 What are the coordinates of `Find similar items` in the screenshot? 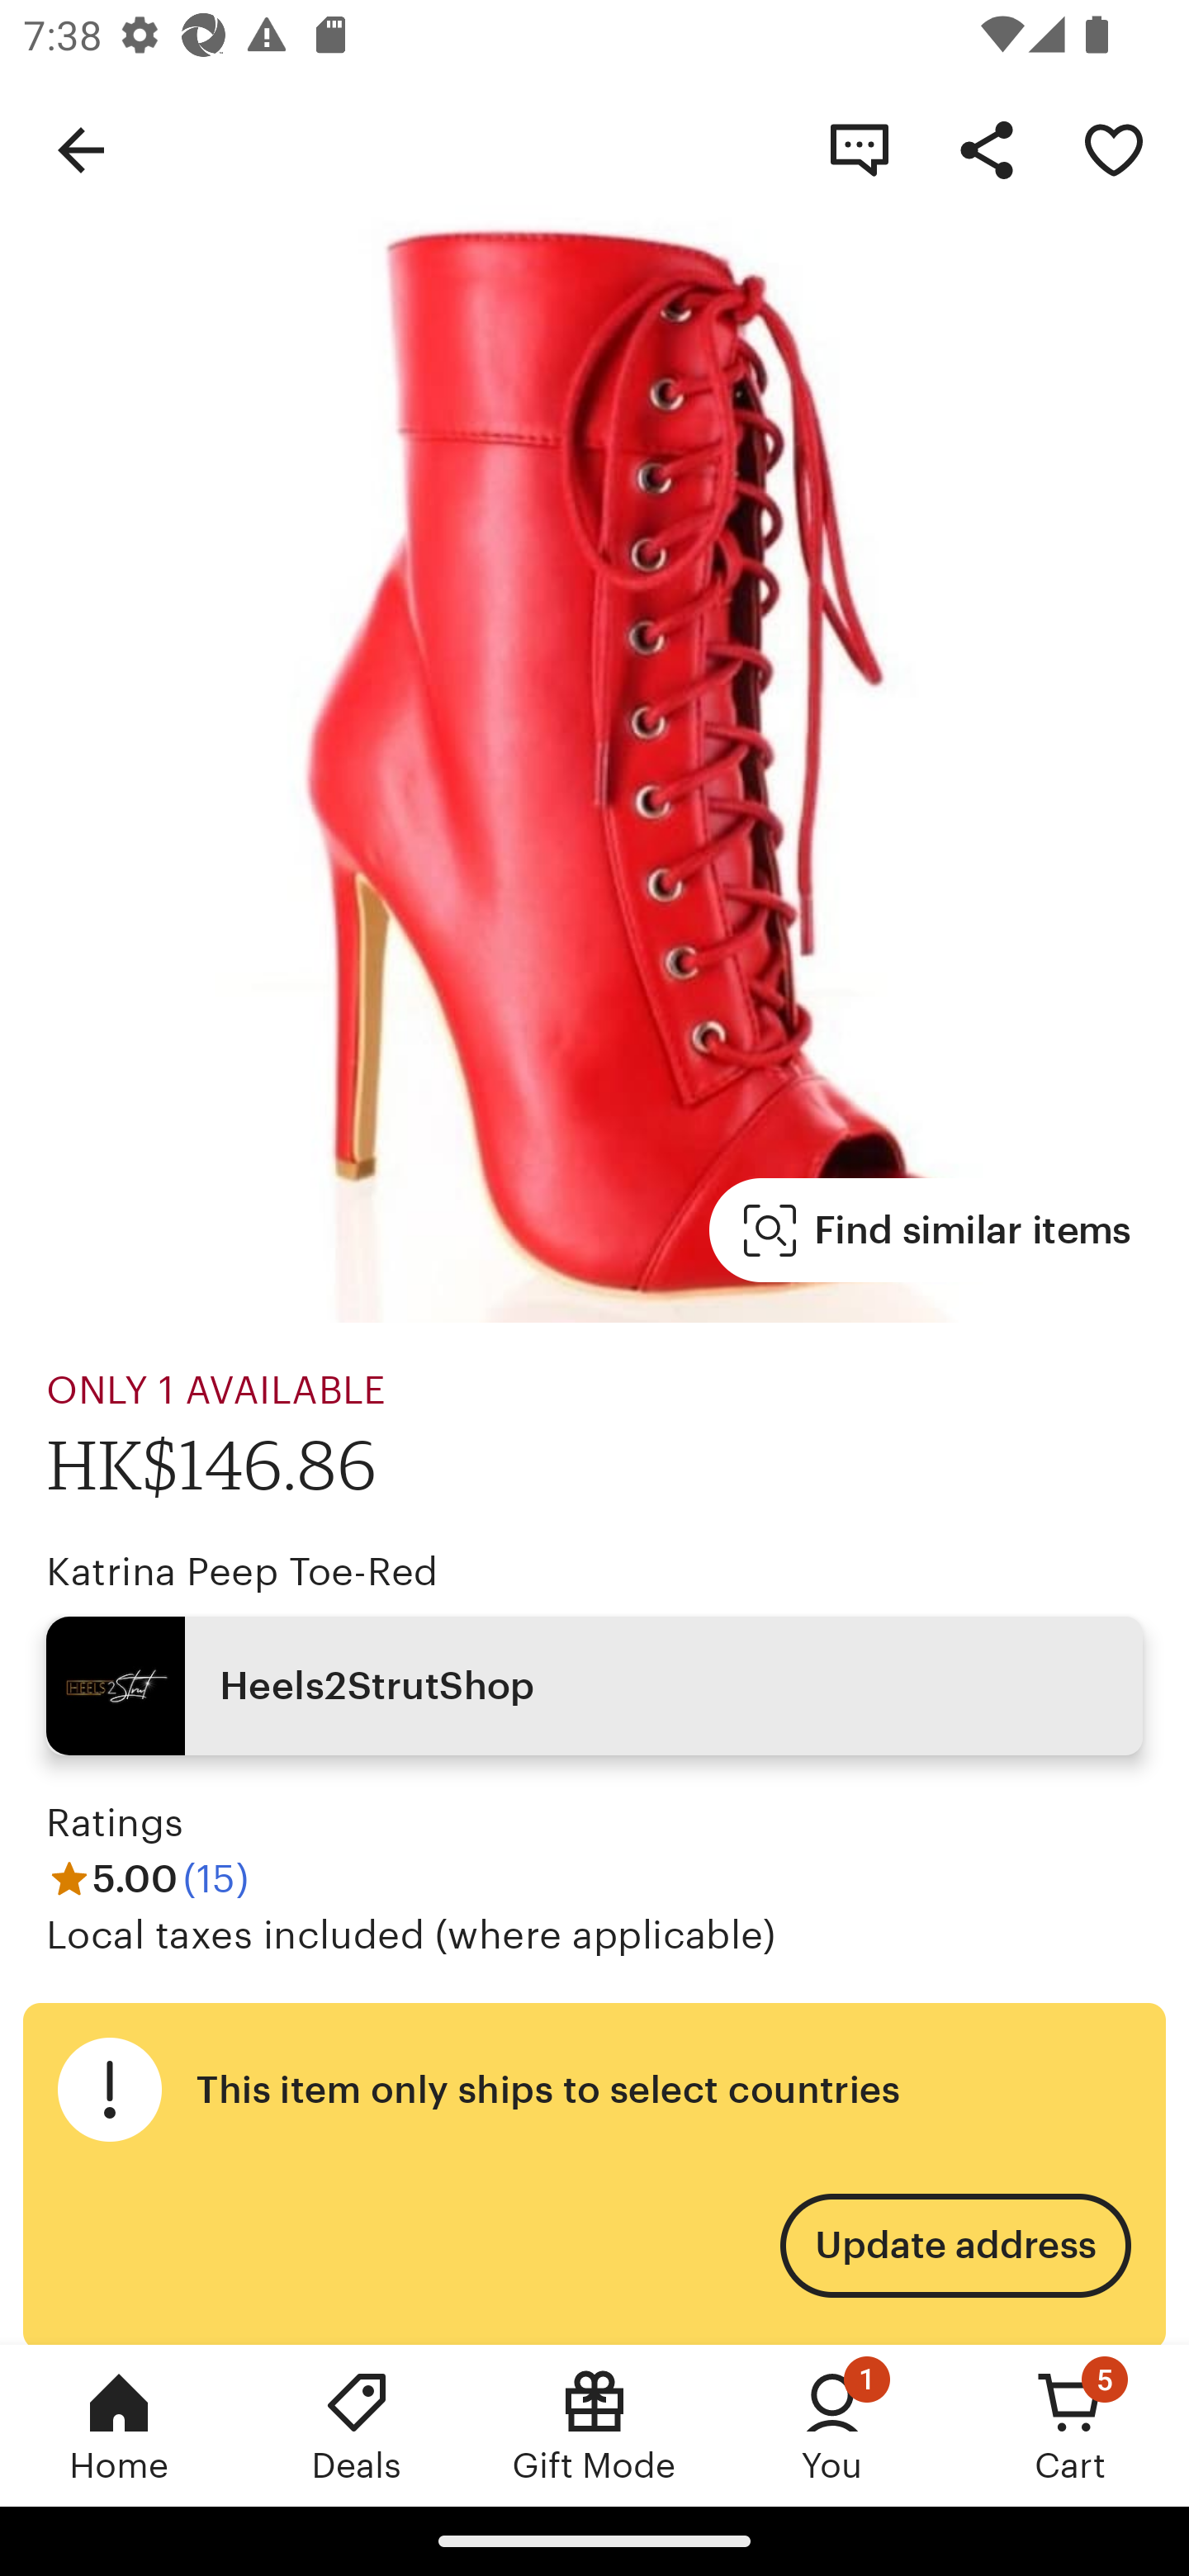 It's located at (938, 1230).